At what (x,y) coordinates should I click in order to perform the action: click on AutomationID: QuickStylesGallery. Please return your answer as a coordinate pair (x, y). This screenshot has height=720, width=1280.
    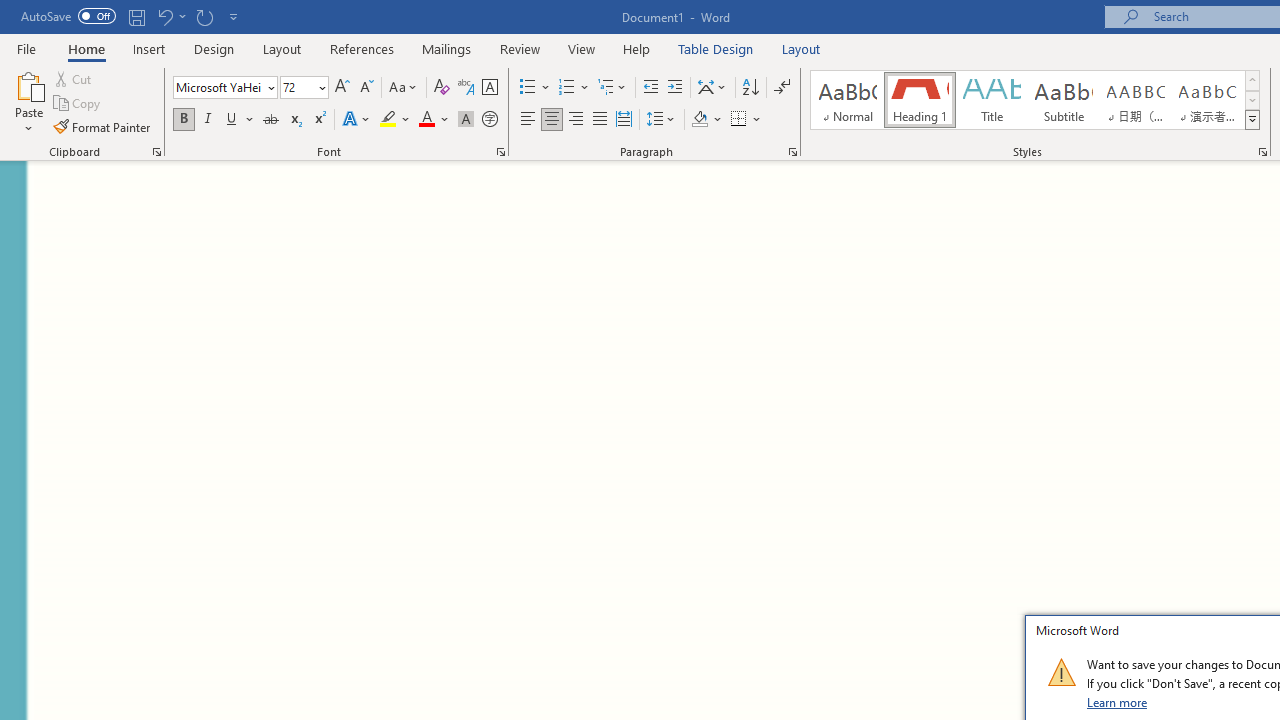
    Looking at the image, I should click on (1036, 100).